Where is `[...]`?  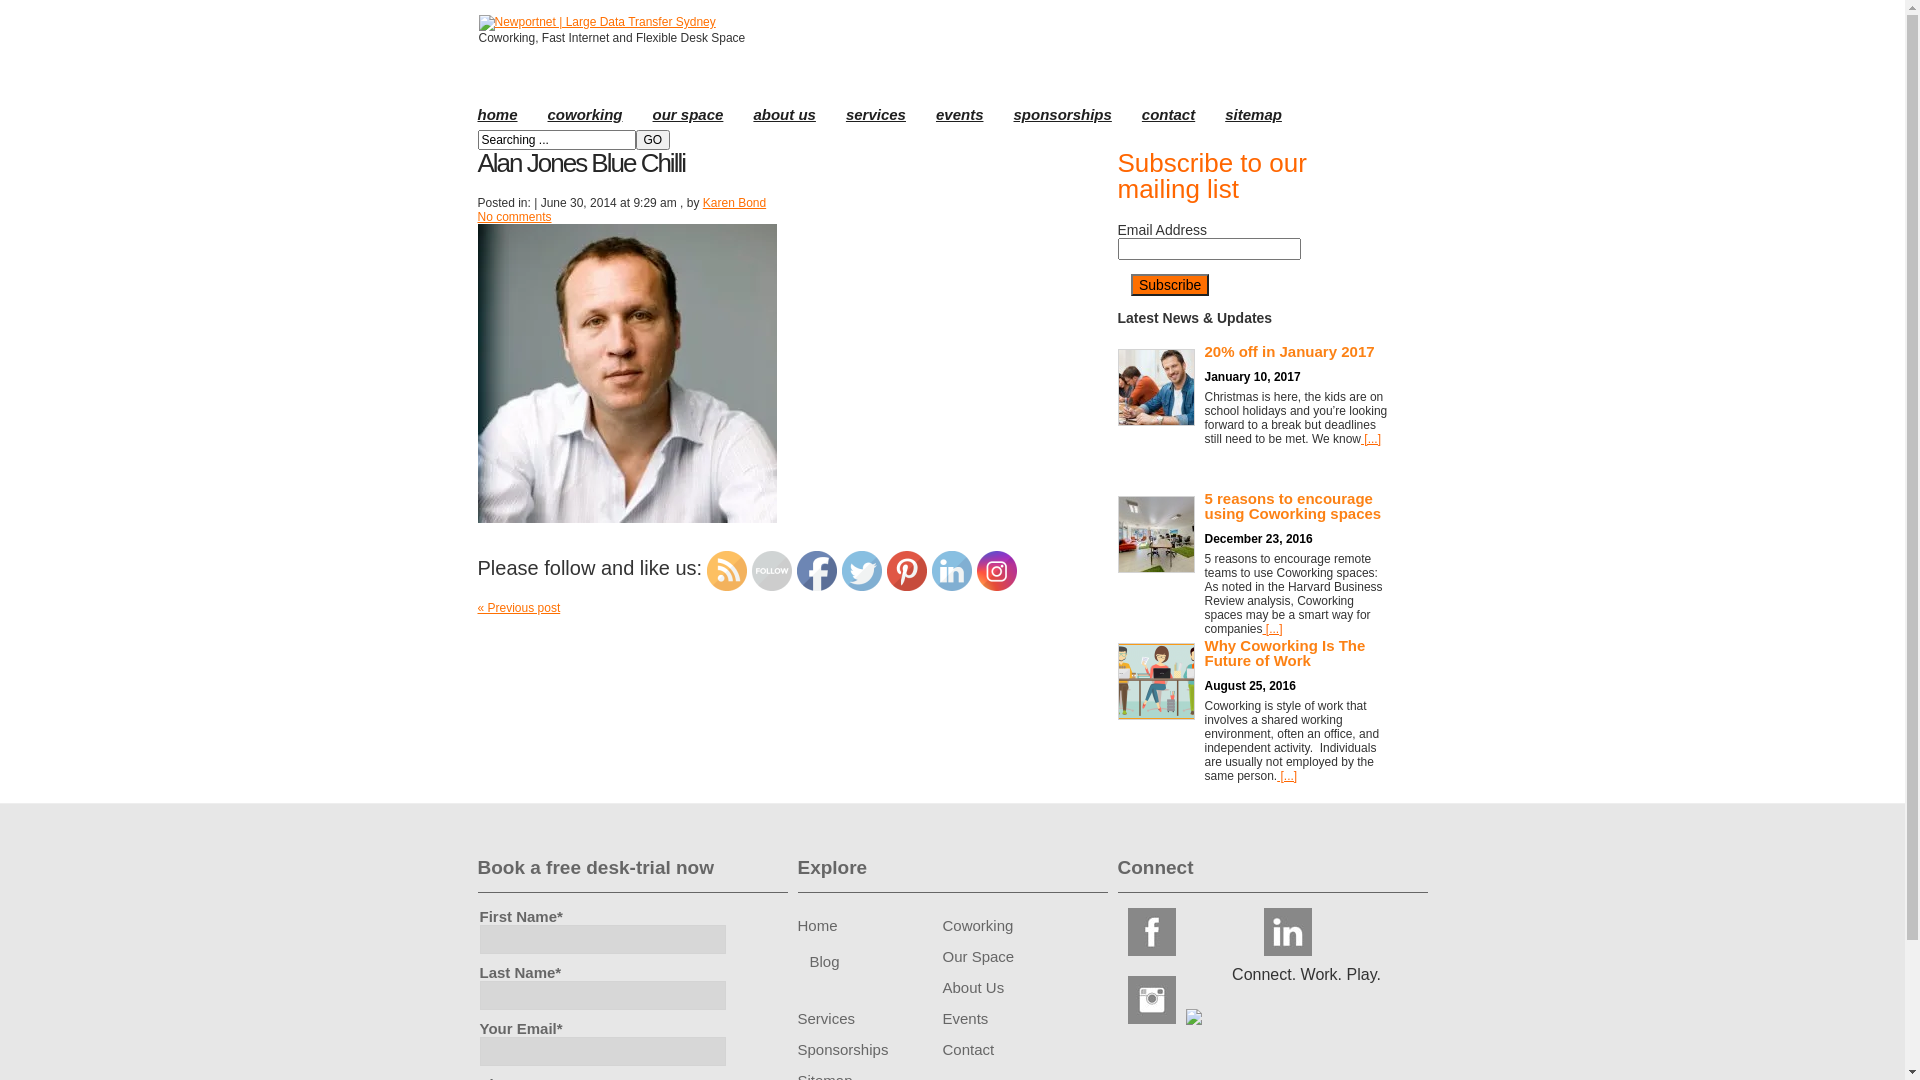 [...] is located at coordinates (1273, 629).